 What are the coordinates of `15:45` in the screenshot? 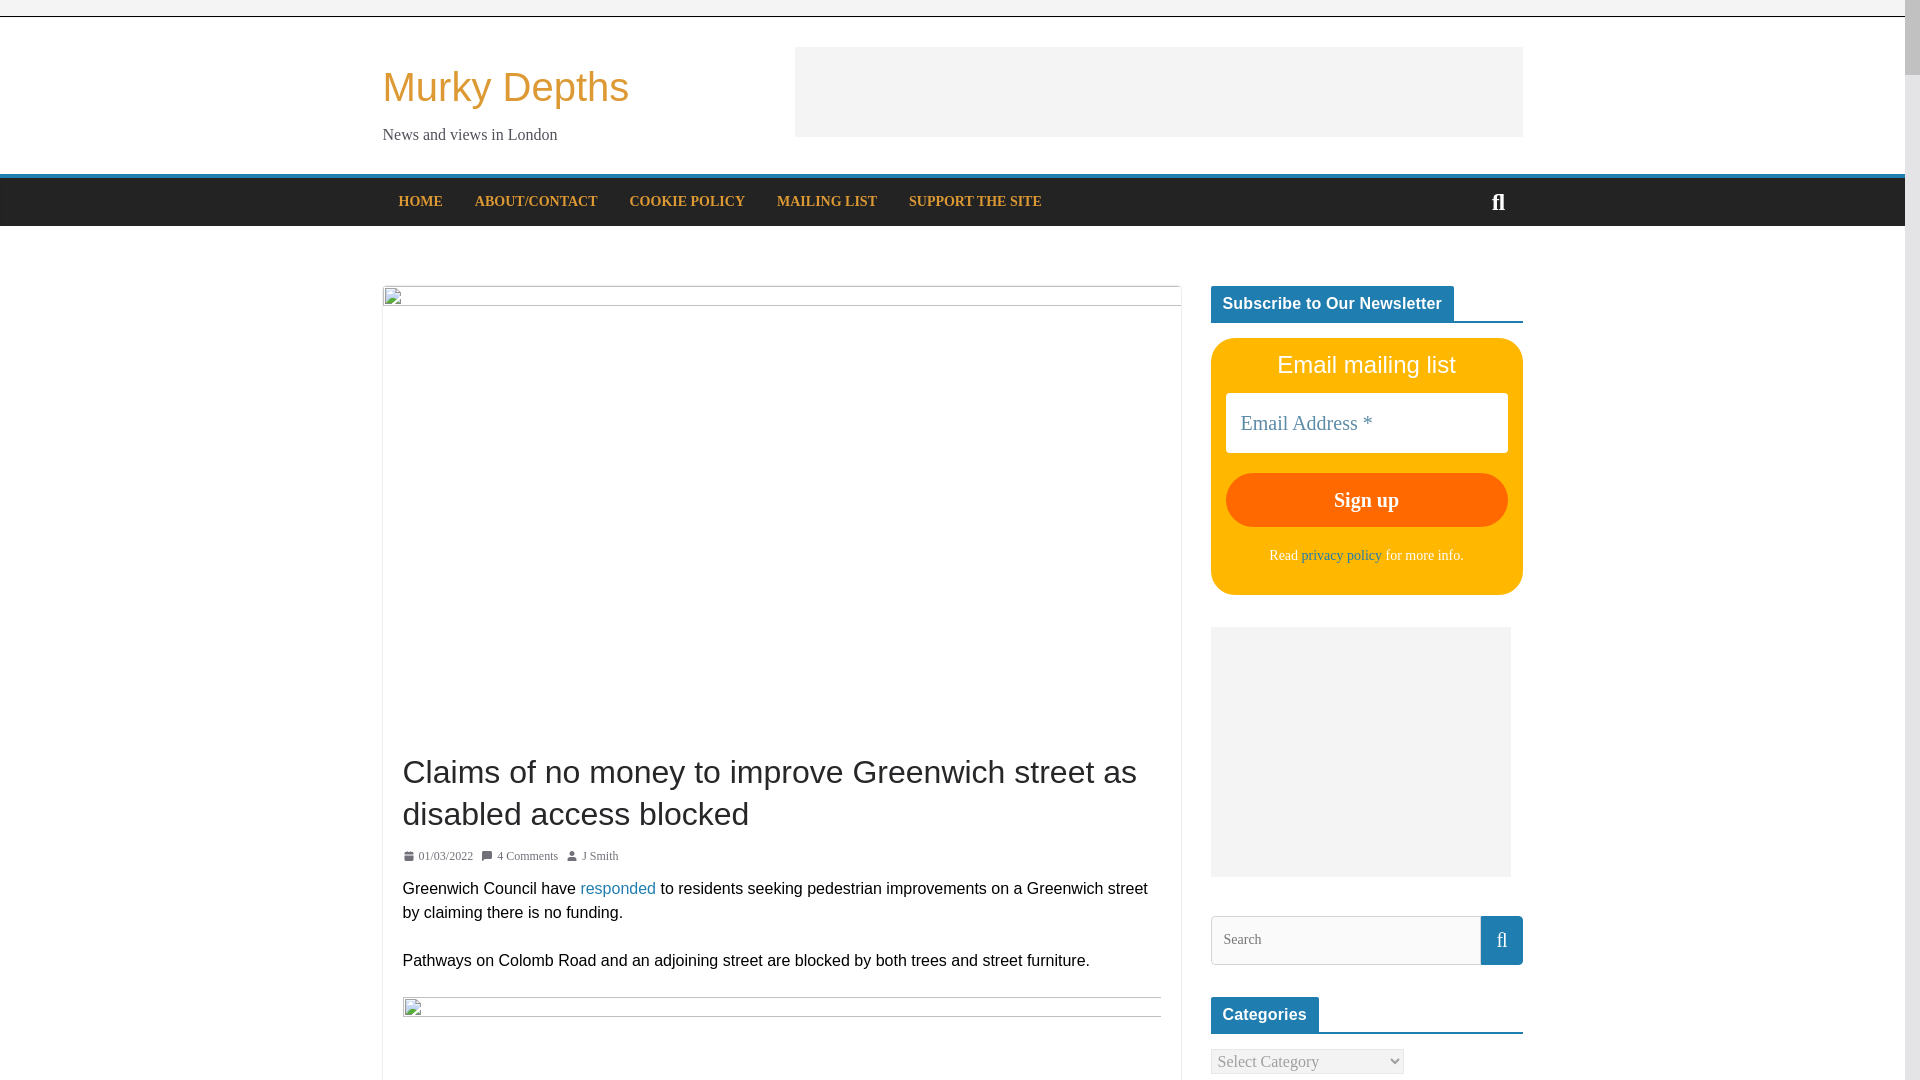 It's located at (436, 856).